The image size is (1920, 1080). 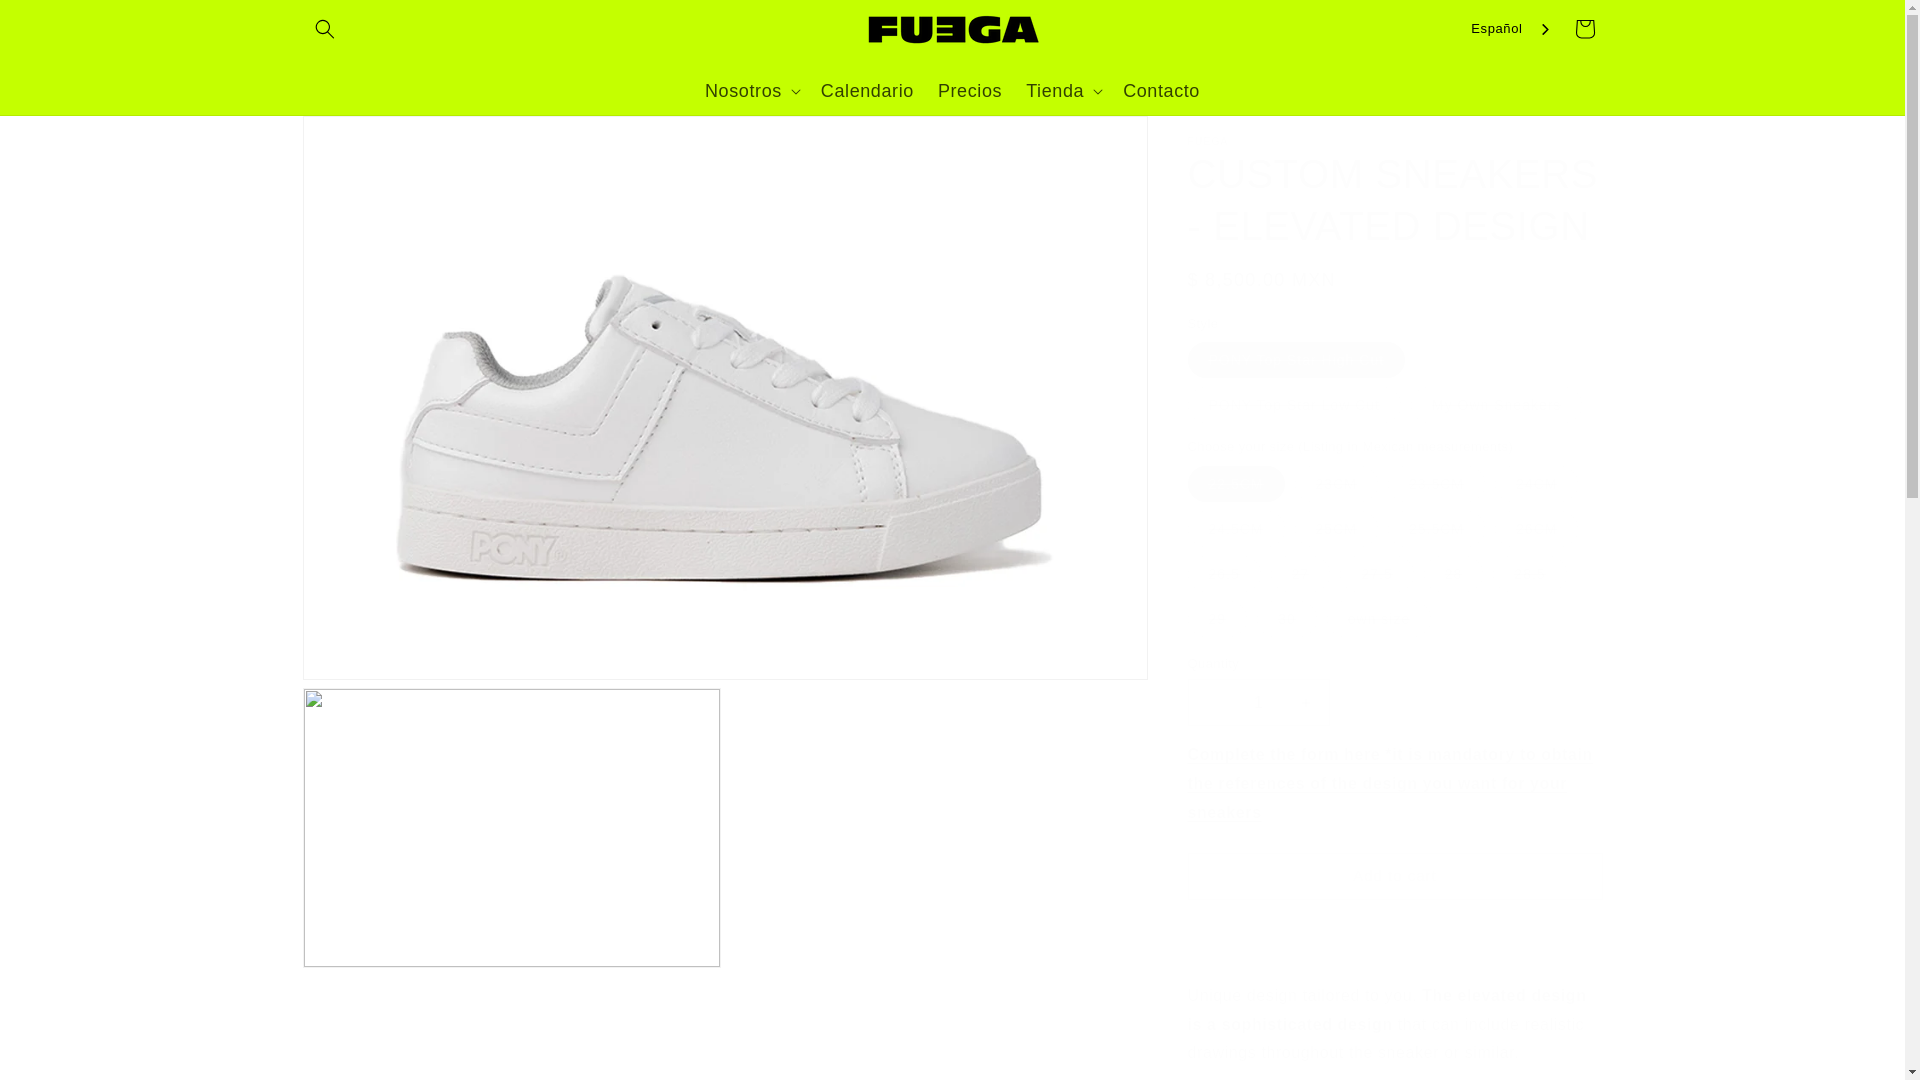 I want to click on Contacto, so click(x=1161, y=91).